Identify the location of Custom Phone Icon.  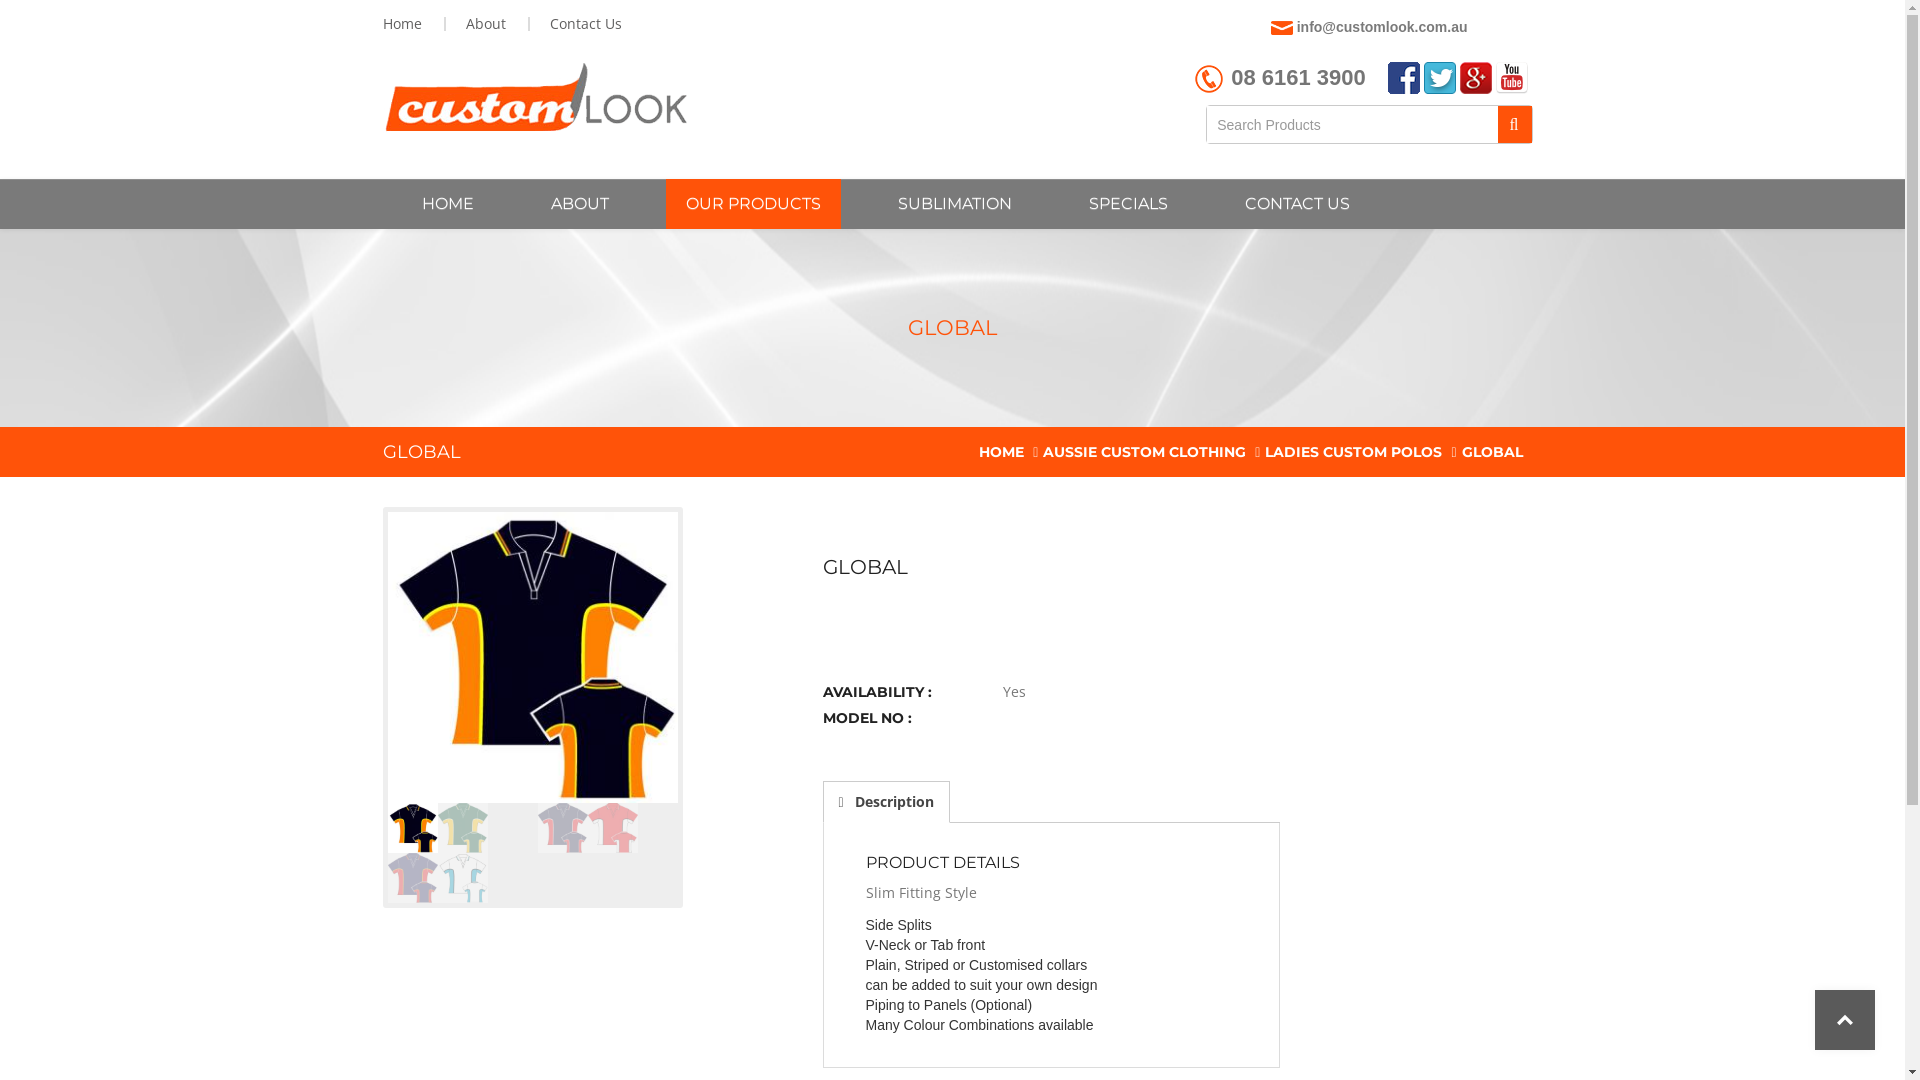
(1209, 79).